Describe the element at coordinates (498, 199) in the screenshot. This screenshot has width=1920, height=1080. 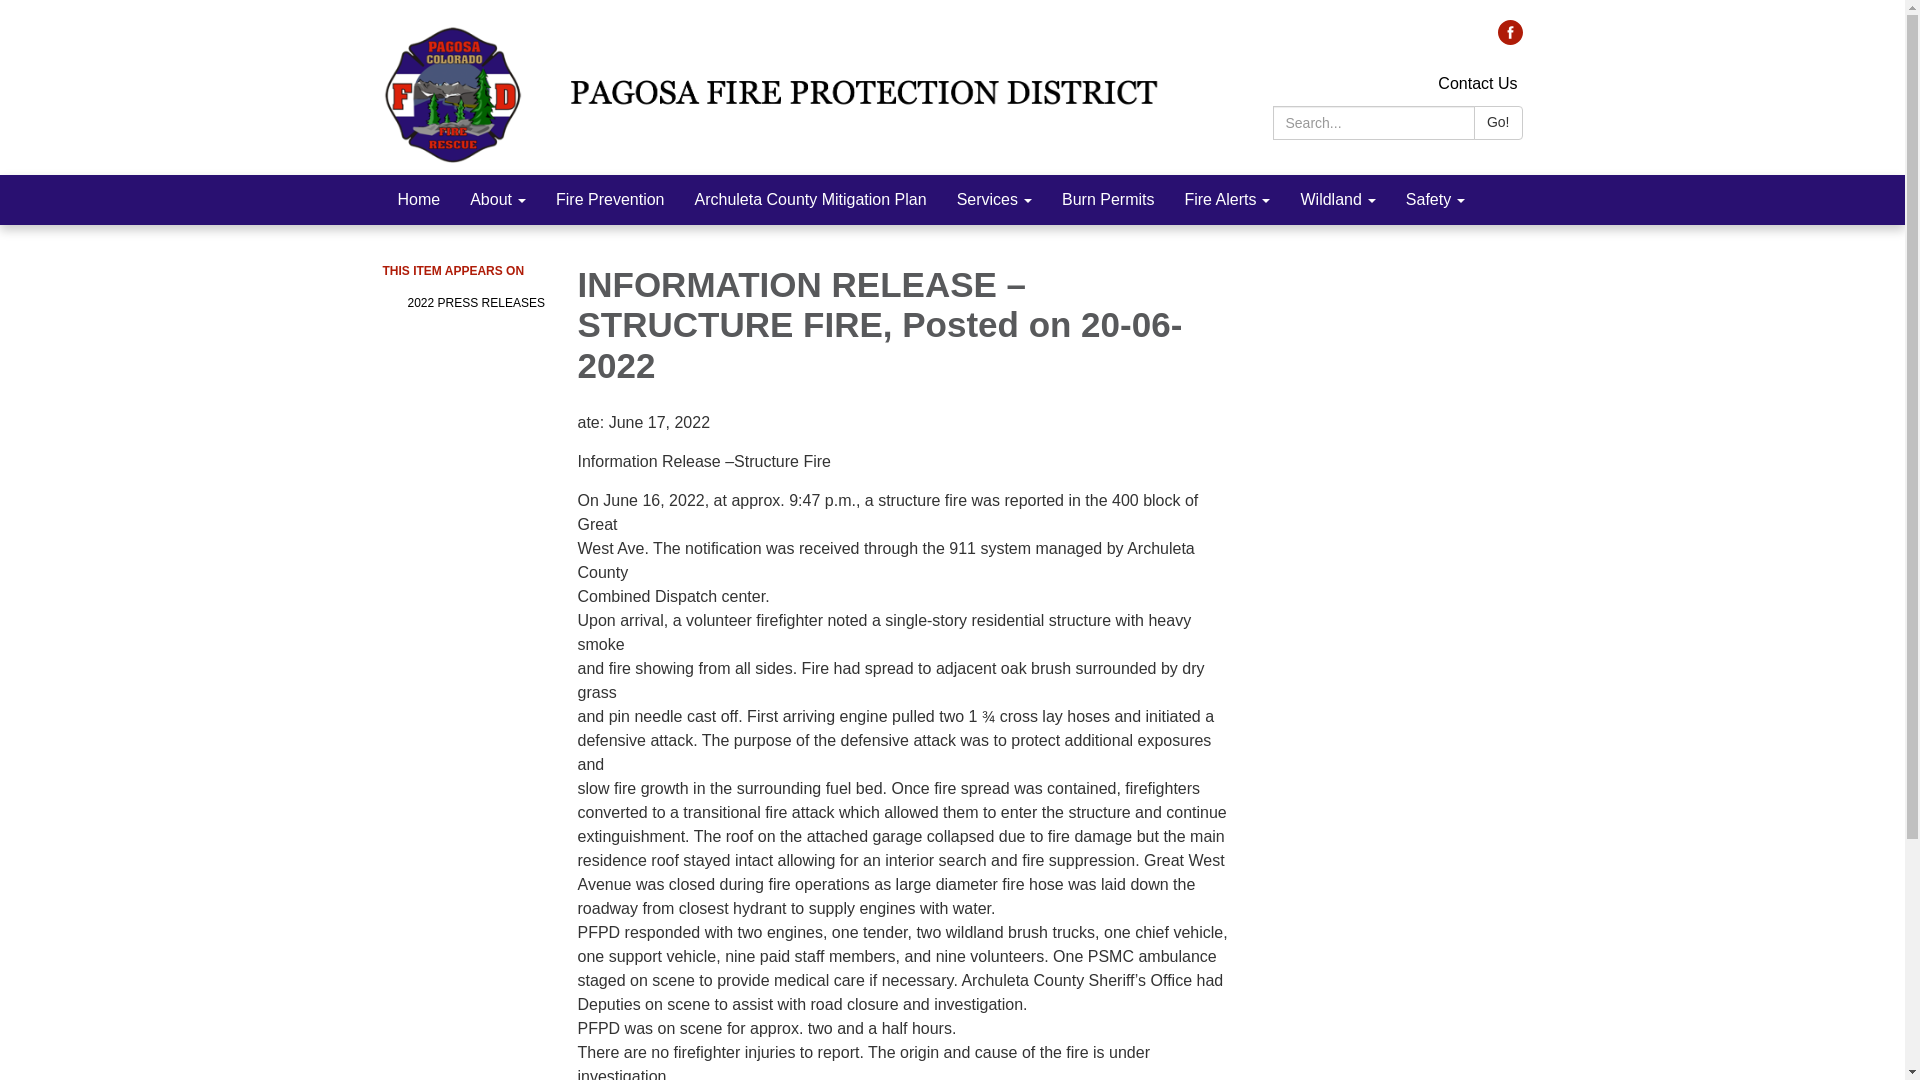
I see `About` at that location.